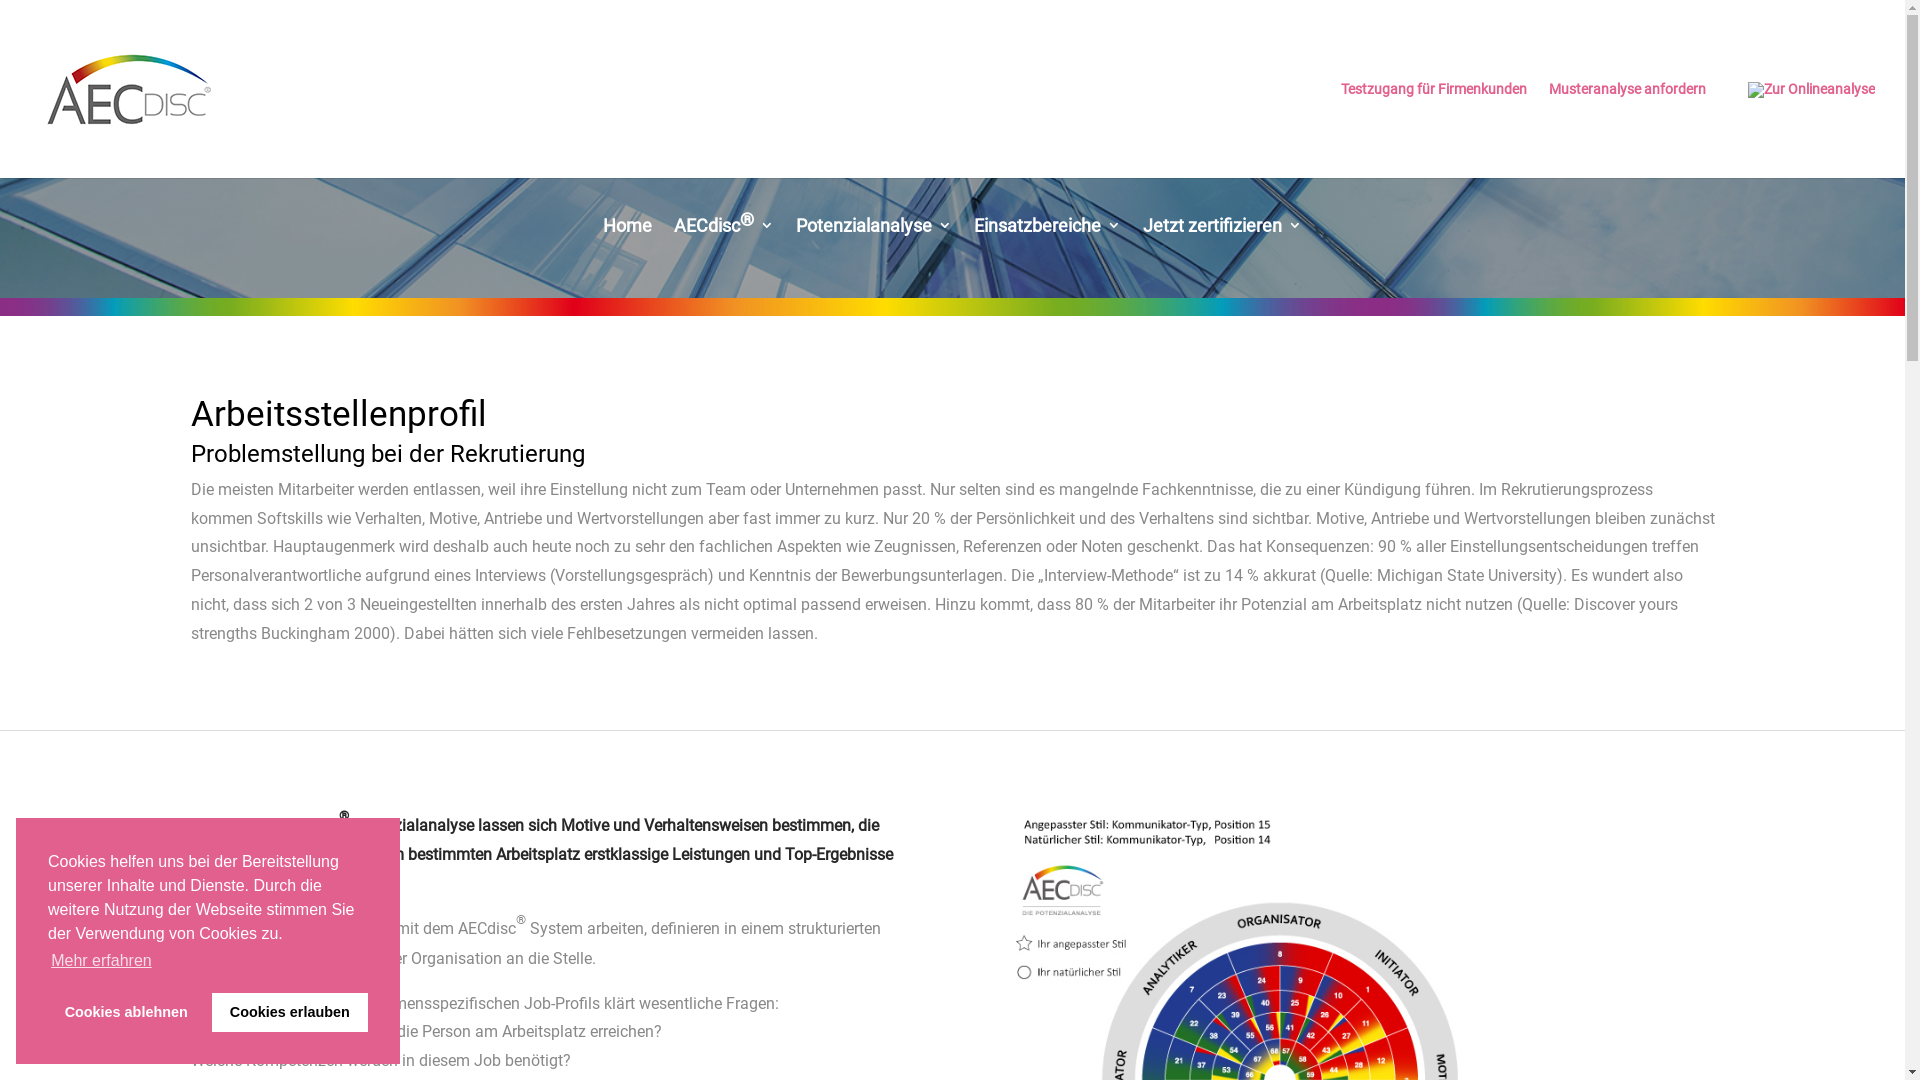 This screenshot has width=1920, height=1080. Describe the element at coordinates (628, 240) in the screenshot. I see `Home` at that location.